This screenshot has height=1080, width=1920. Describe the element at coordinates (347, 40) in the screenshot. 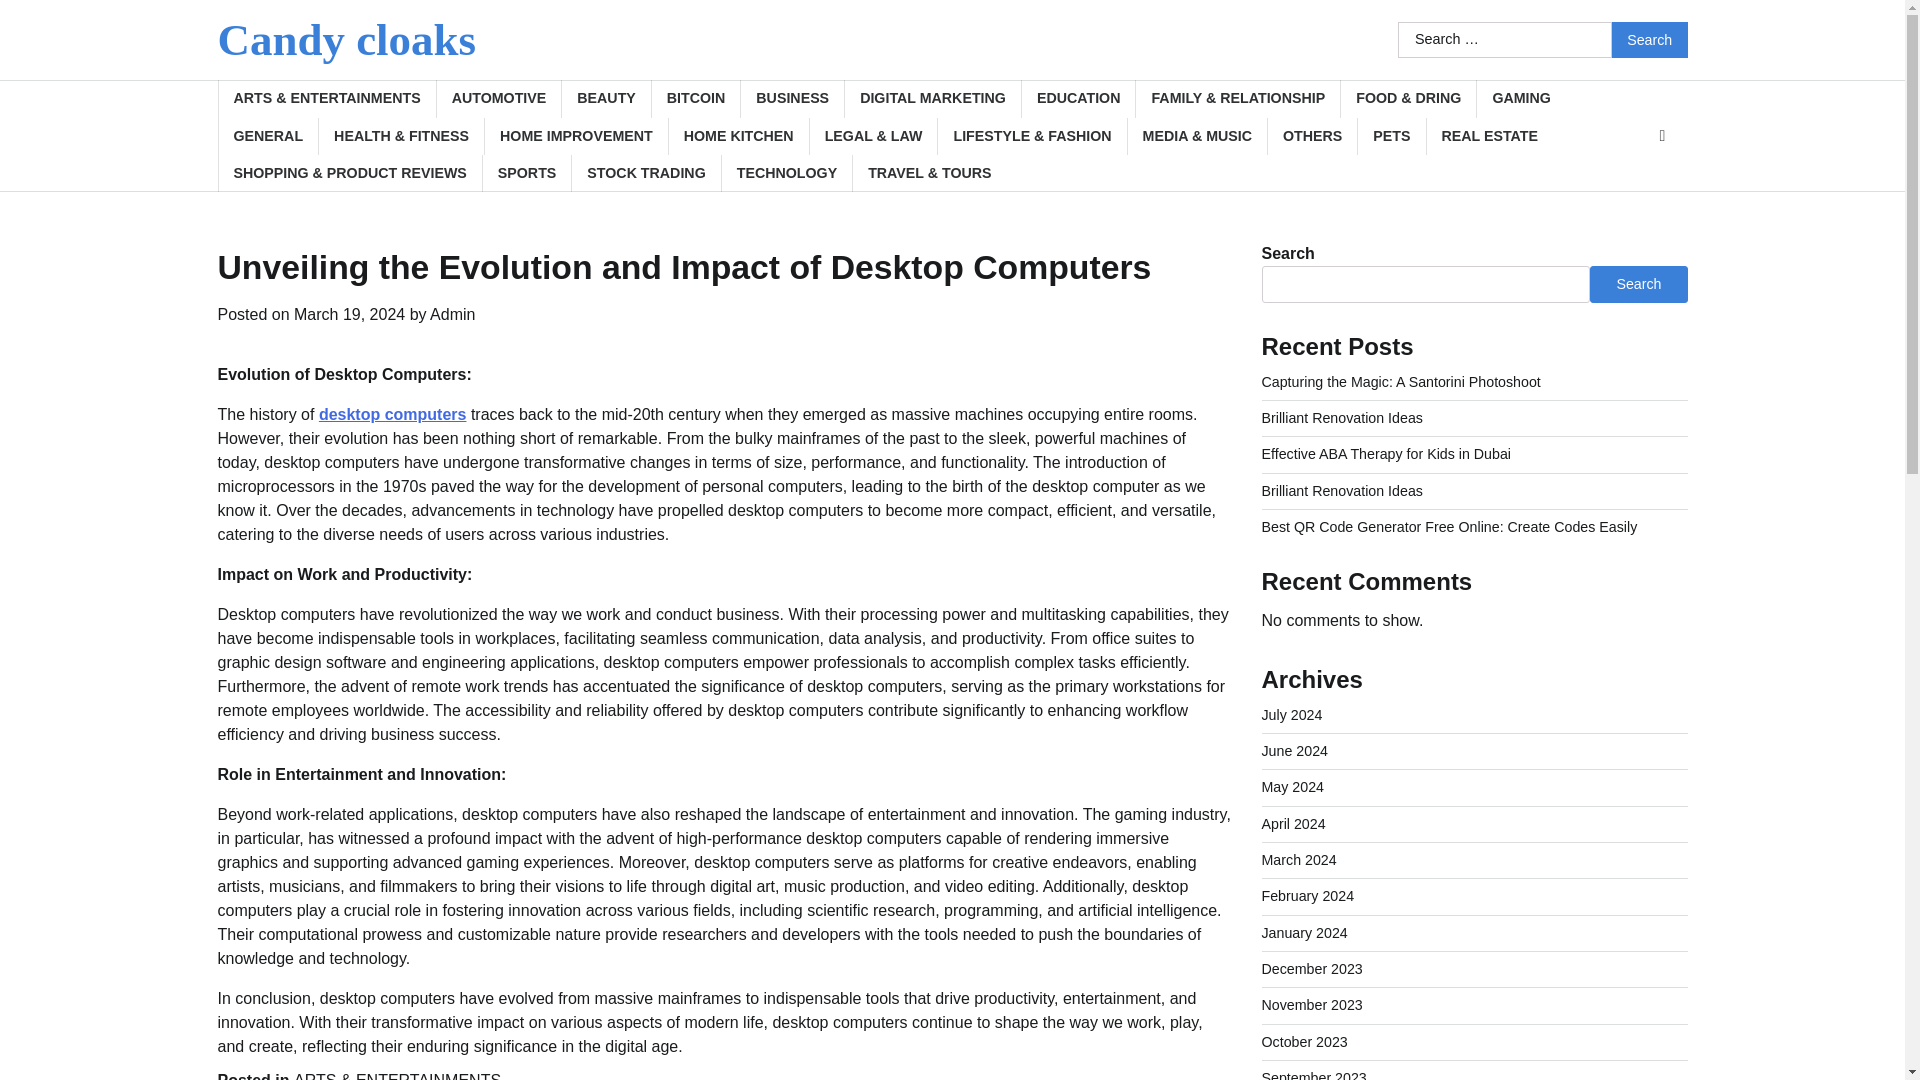

I see `Candy cloaks` at that location.